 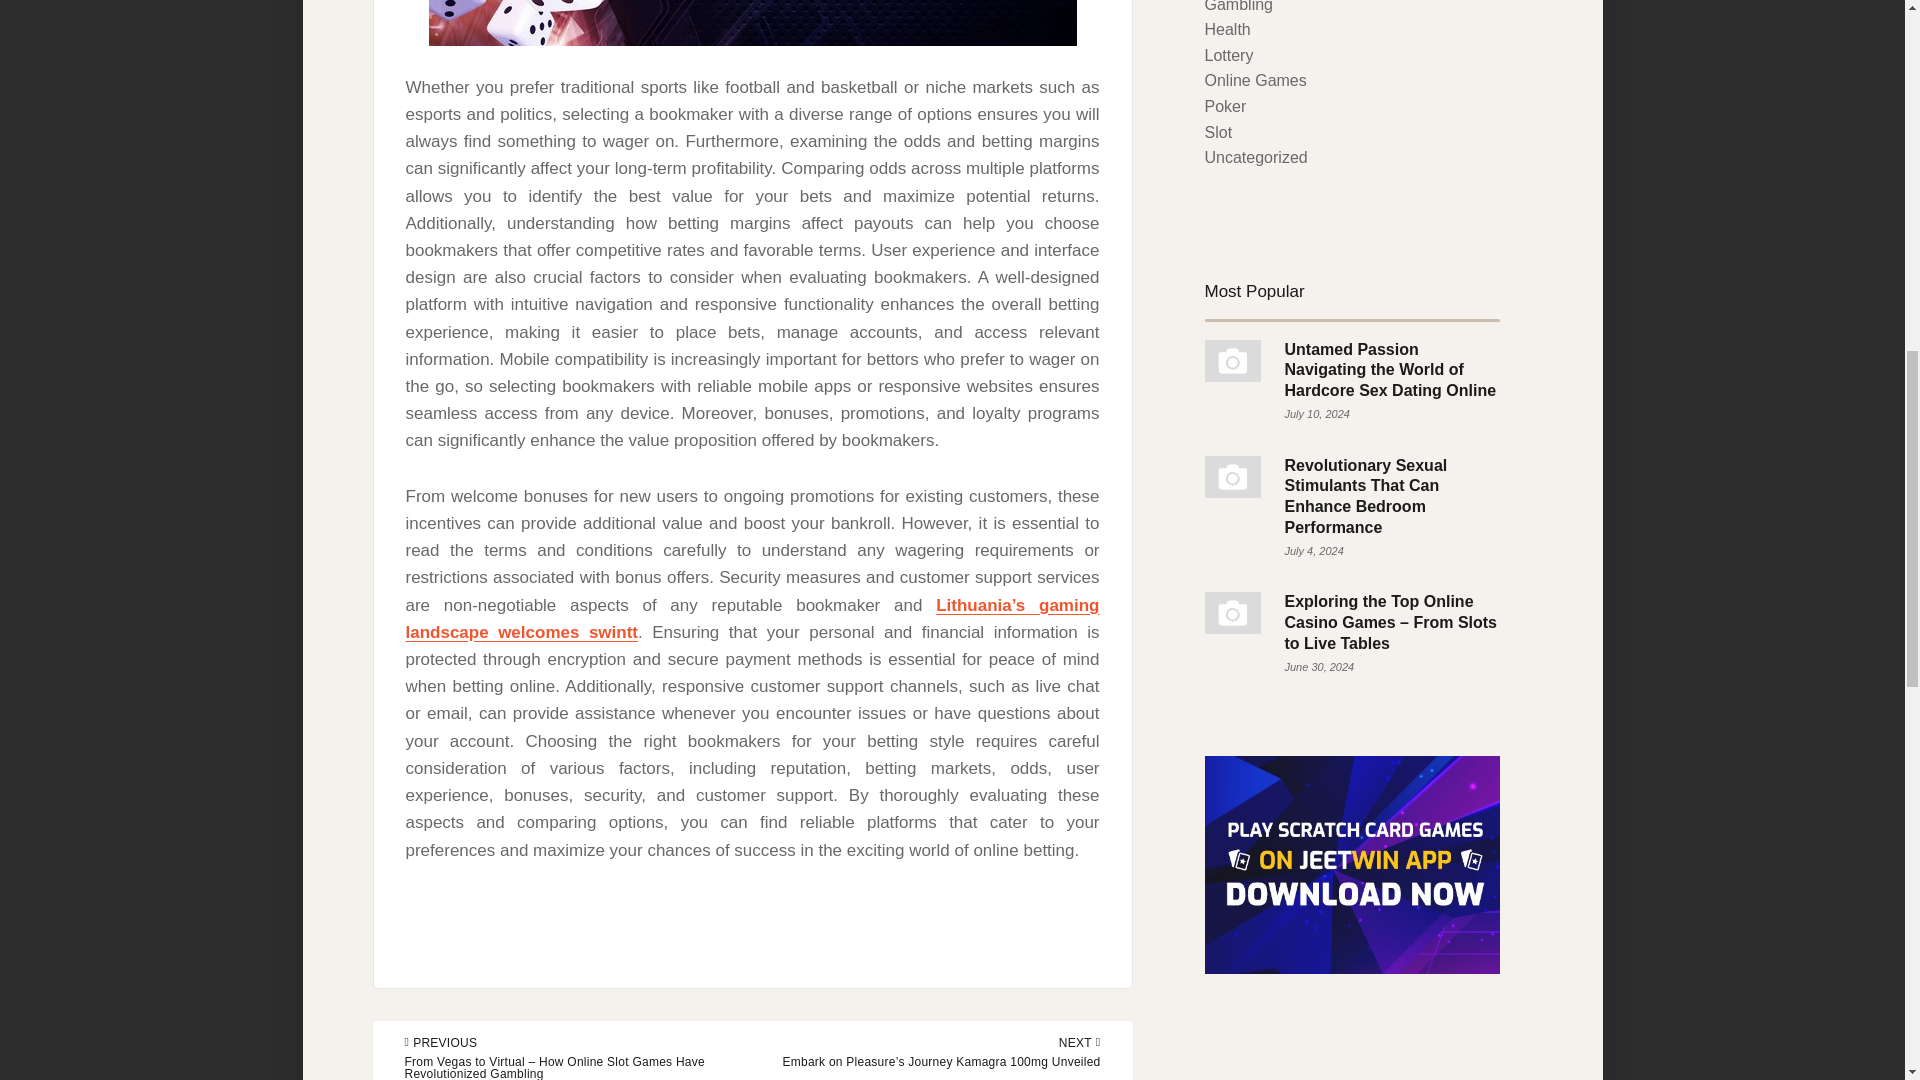 I want to click on Online Games, so click(x=1254, y=80).